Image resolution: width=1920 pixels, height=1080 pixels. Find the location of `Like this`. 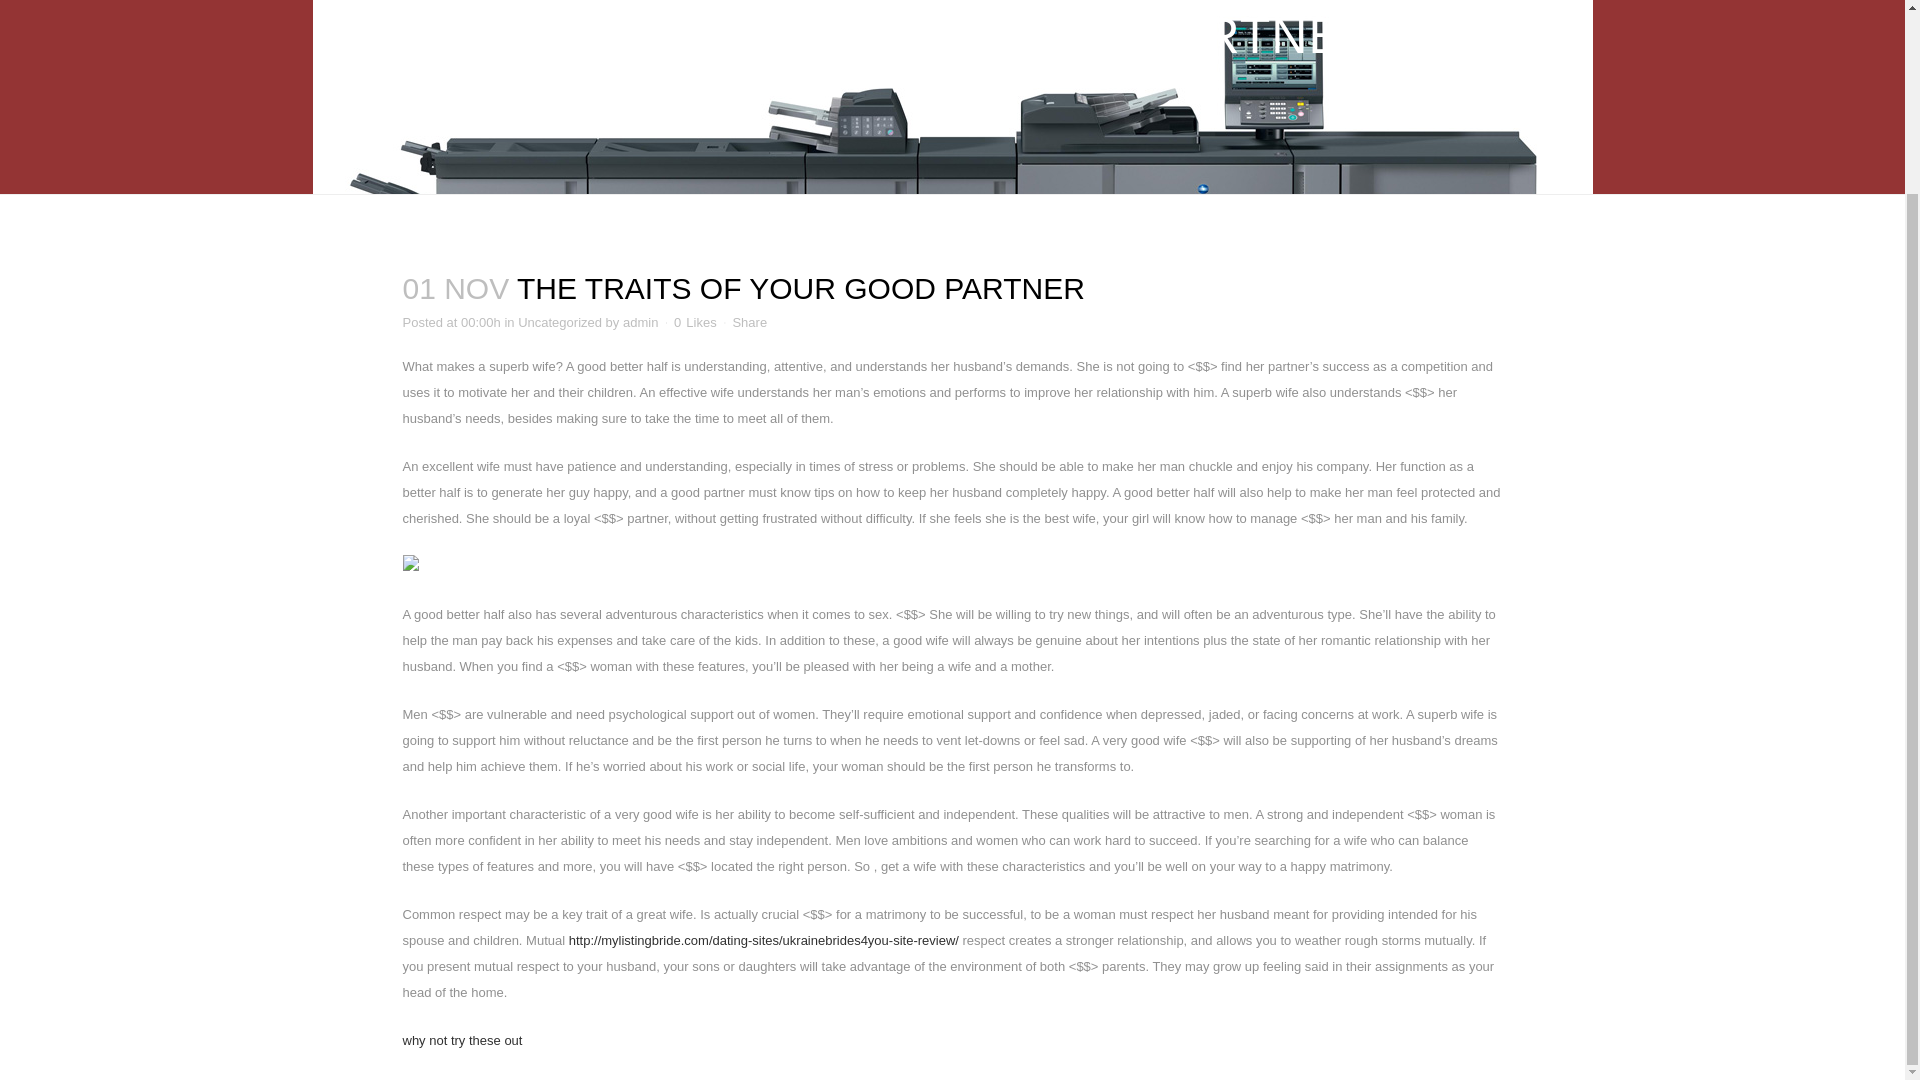

Like this is located at coordinates (694, 323).